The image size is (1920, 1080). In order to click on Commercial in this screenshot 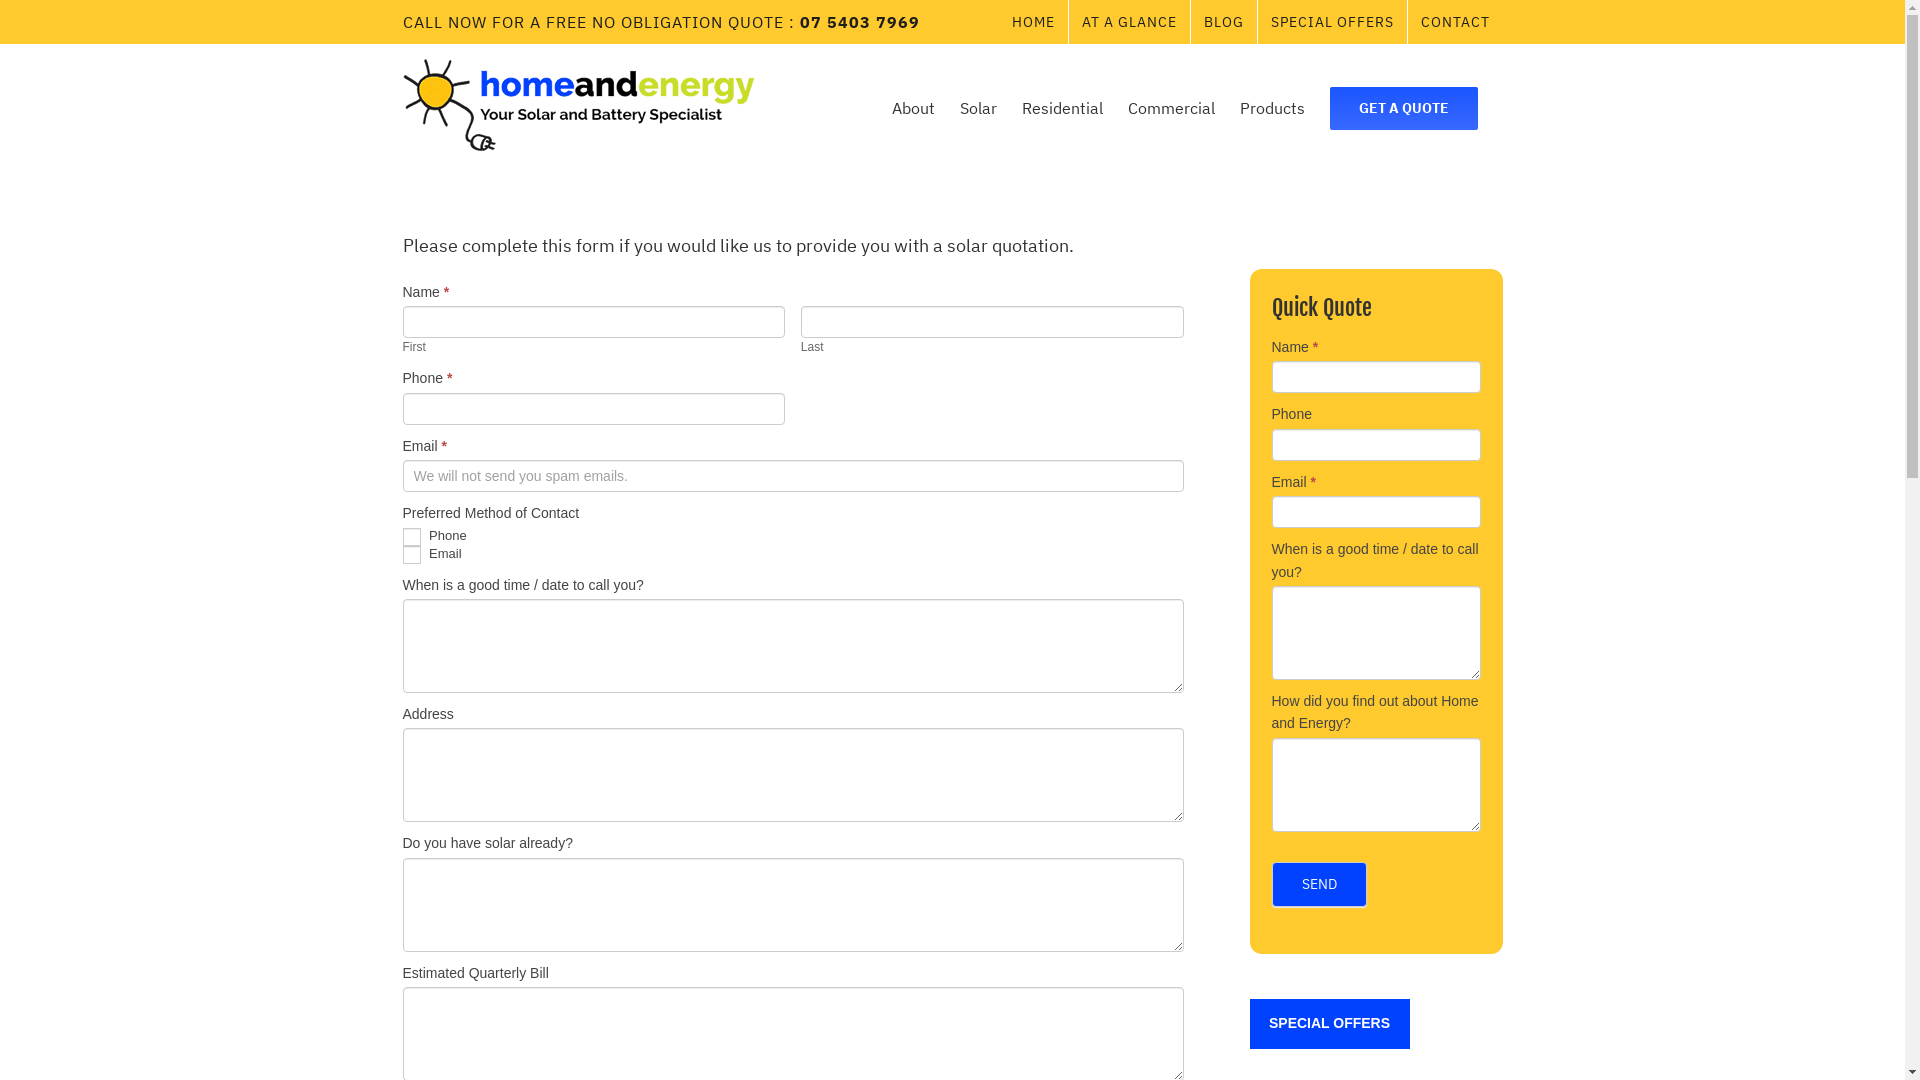, I will do `click(1172, 108)`.